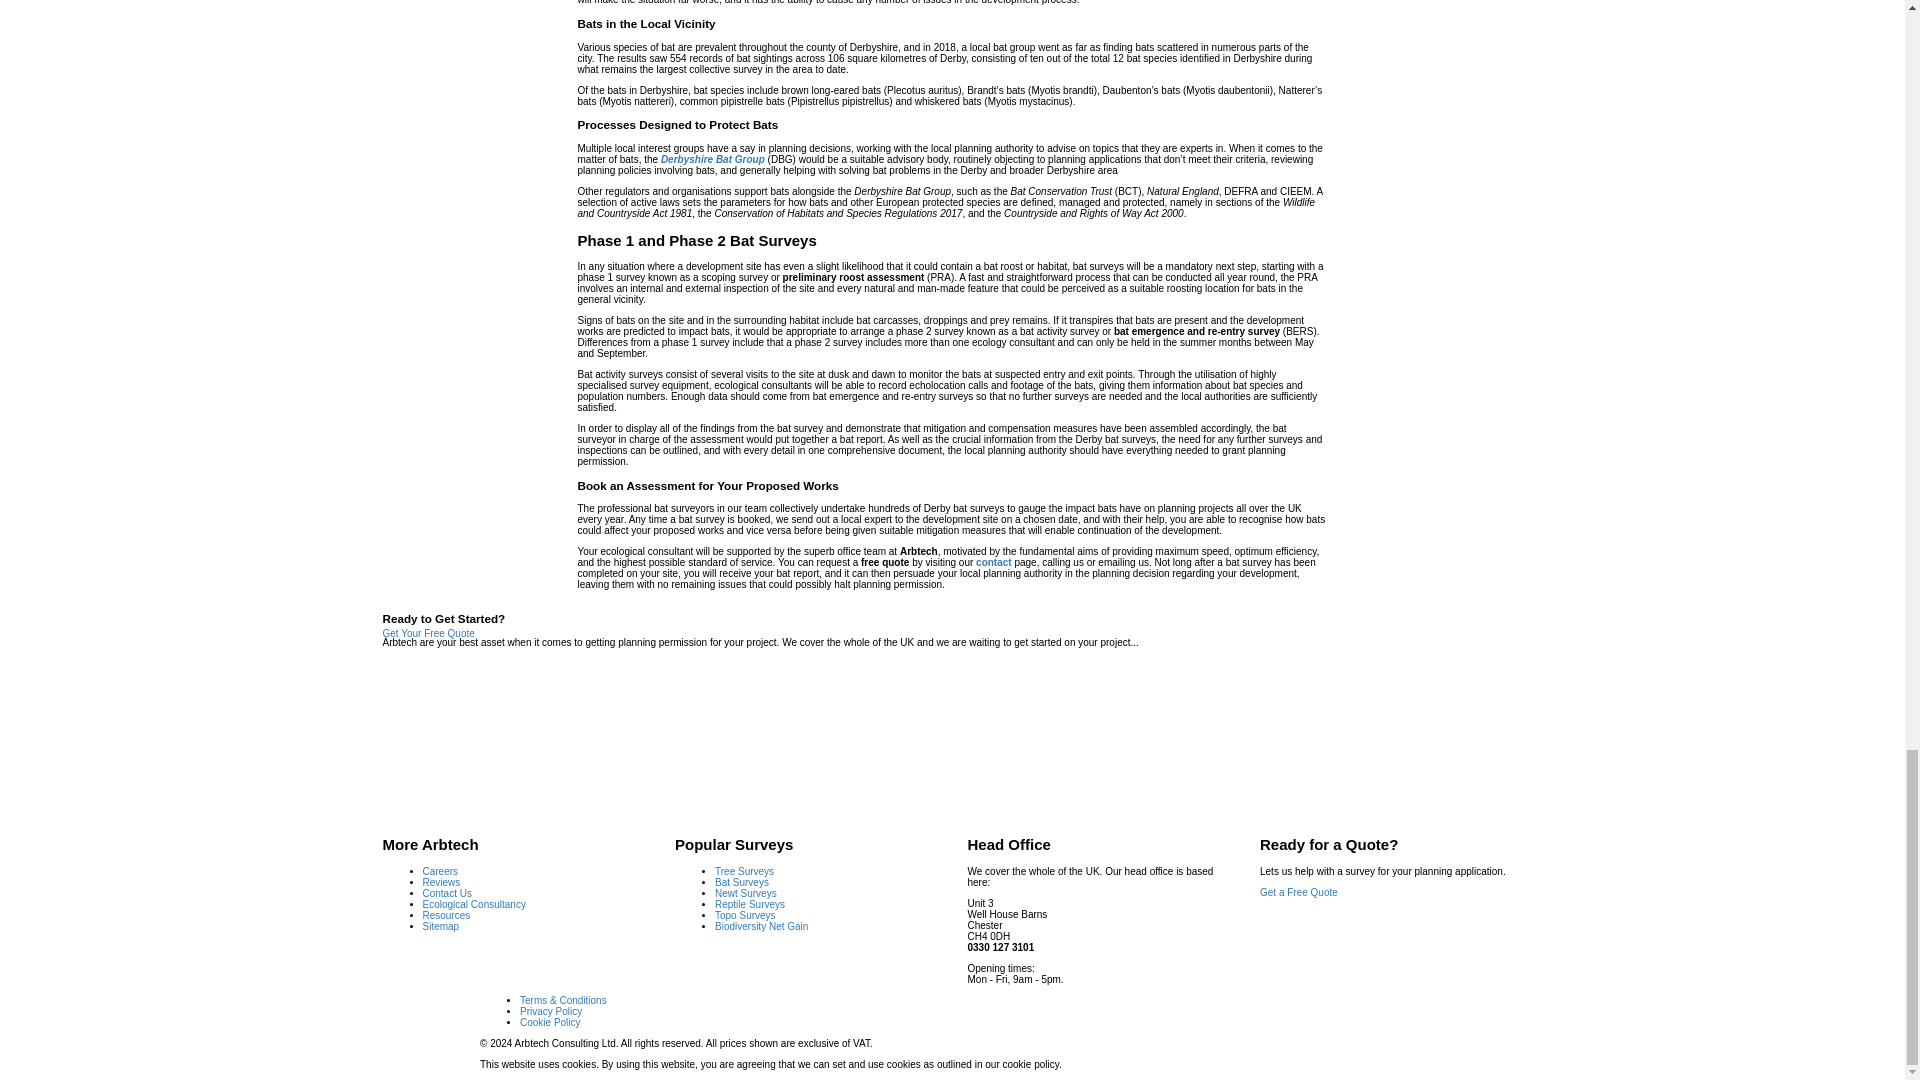 Image resolution: width=1920 pixels, height=1080 pixels. What do you see at coordinates (440, 871) in the screenshot?
I see `Careers` at bounding box center [440, 871].